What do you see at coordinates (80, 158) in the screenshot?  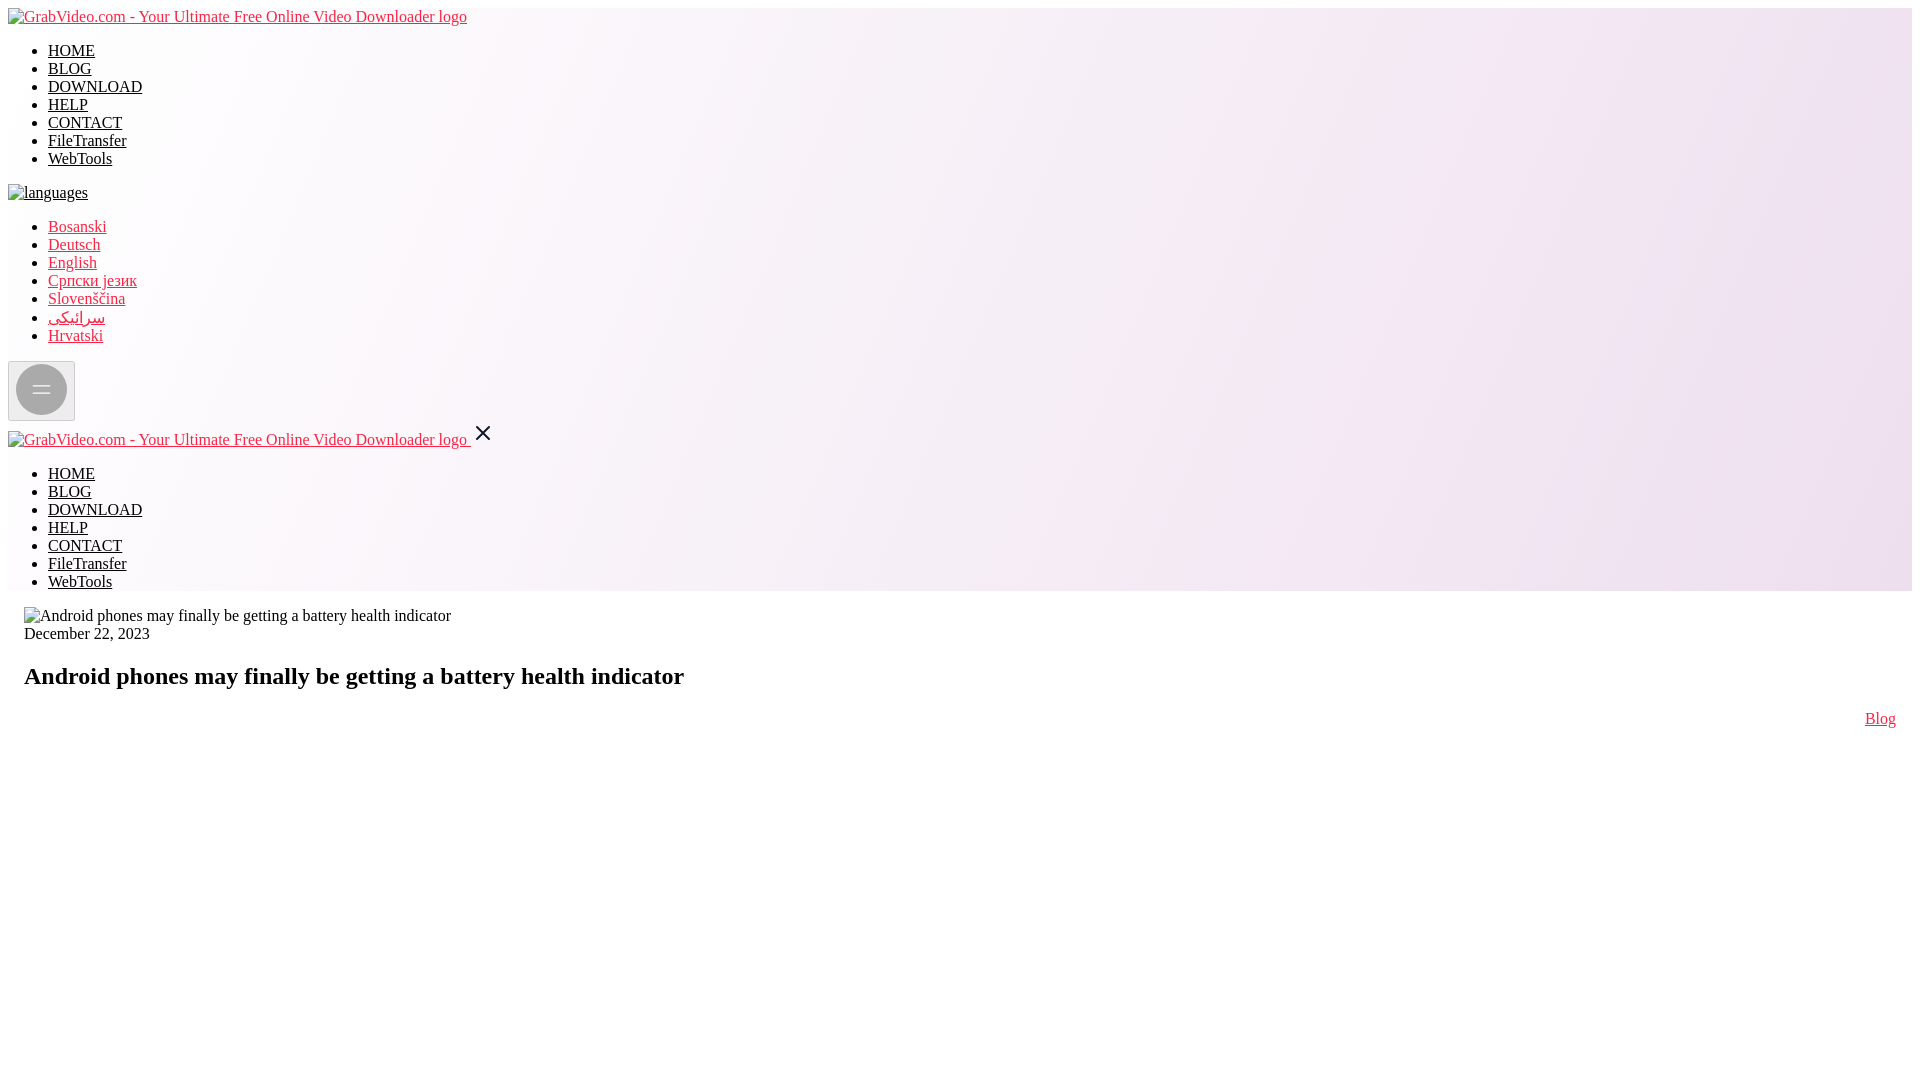 I see `WebTools` at bounding box center [80, 158].